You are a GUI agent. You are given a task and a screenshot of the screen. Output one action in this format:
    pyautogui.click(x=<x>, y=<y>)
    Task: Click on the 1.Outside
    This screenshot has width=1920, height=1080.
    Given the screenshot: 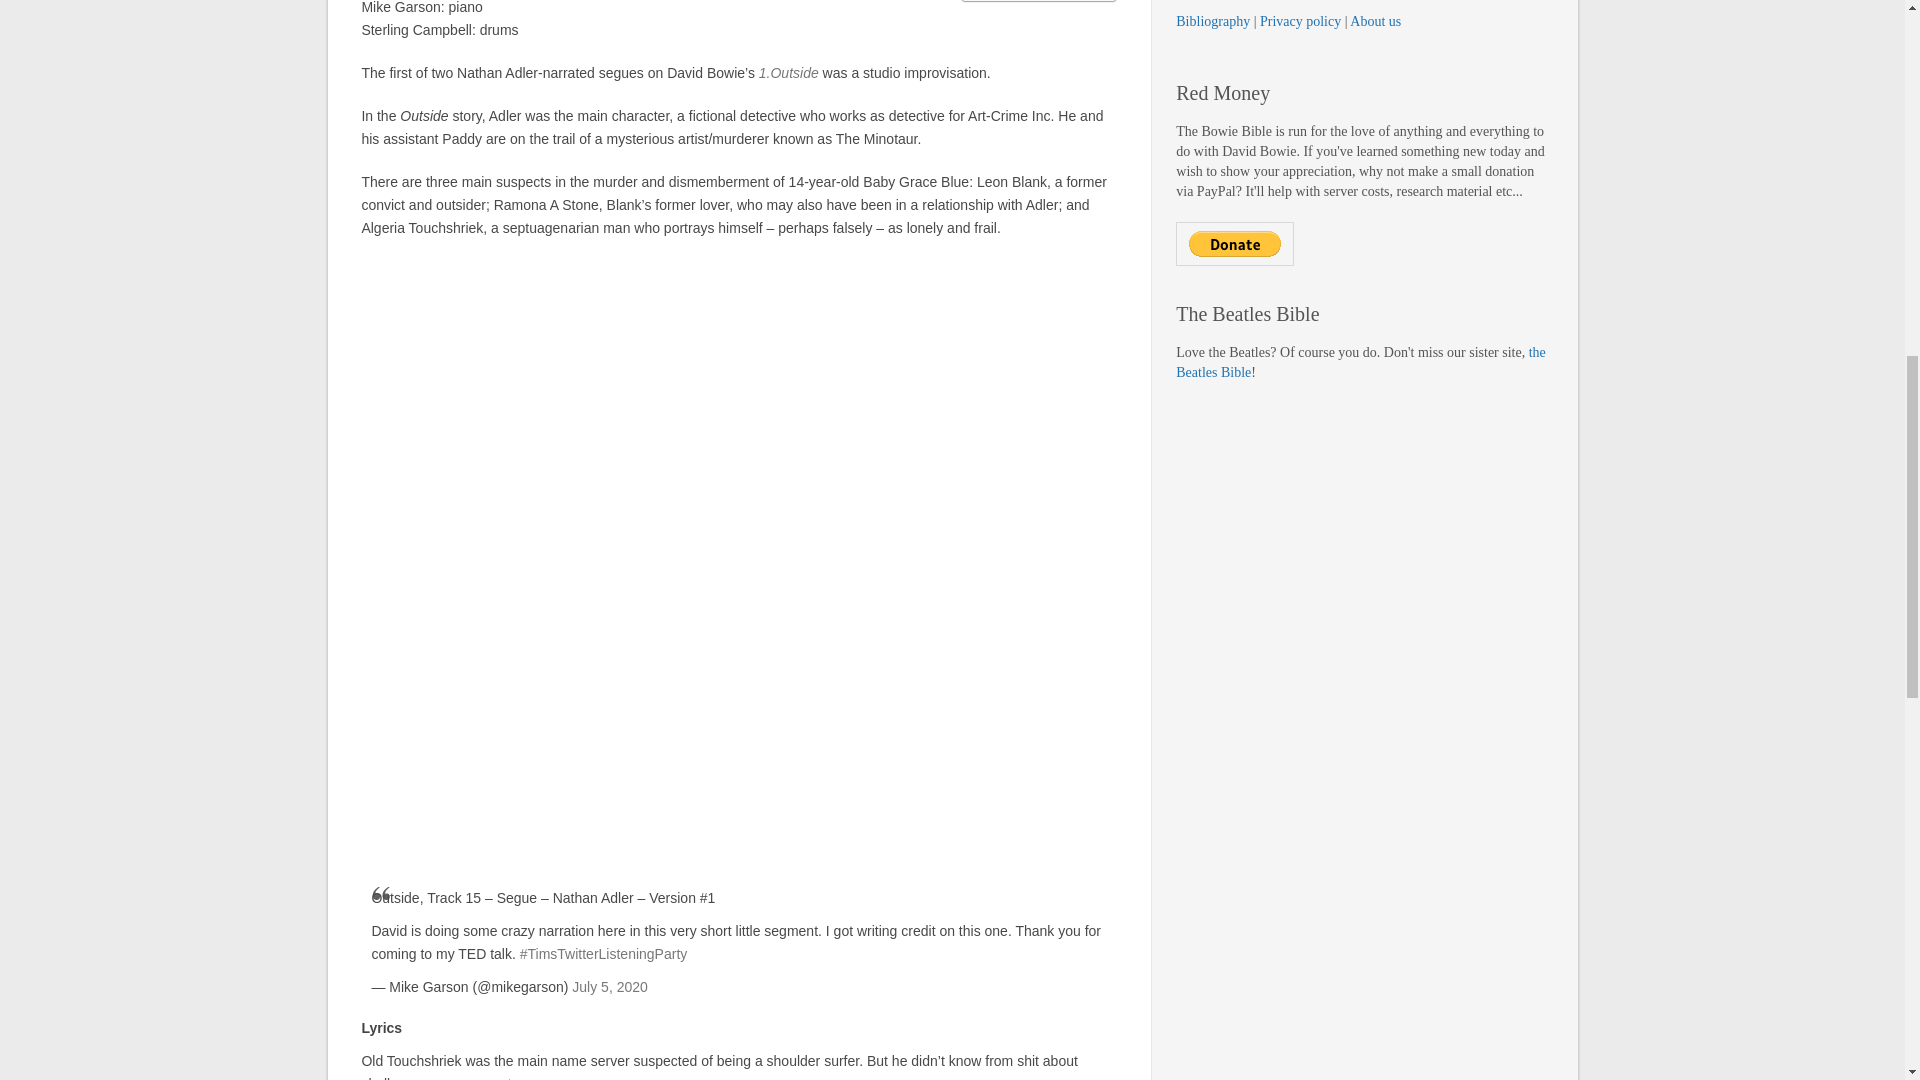 What is the action you would take?
    pyautogui.click(x=788, y=72)
    